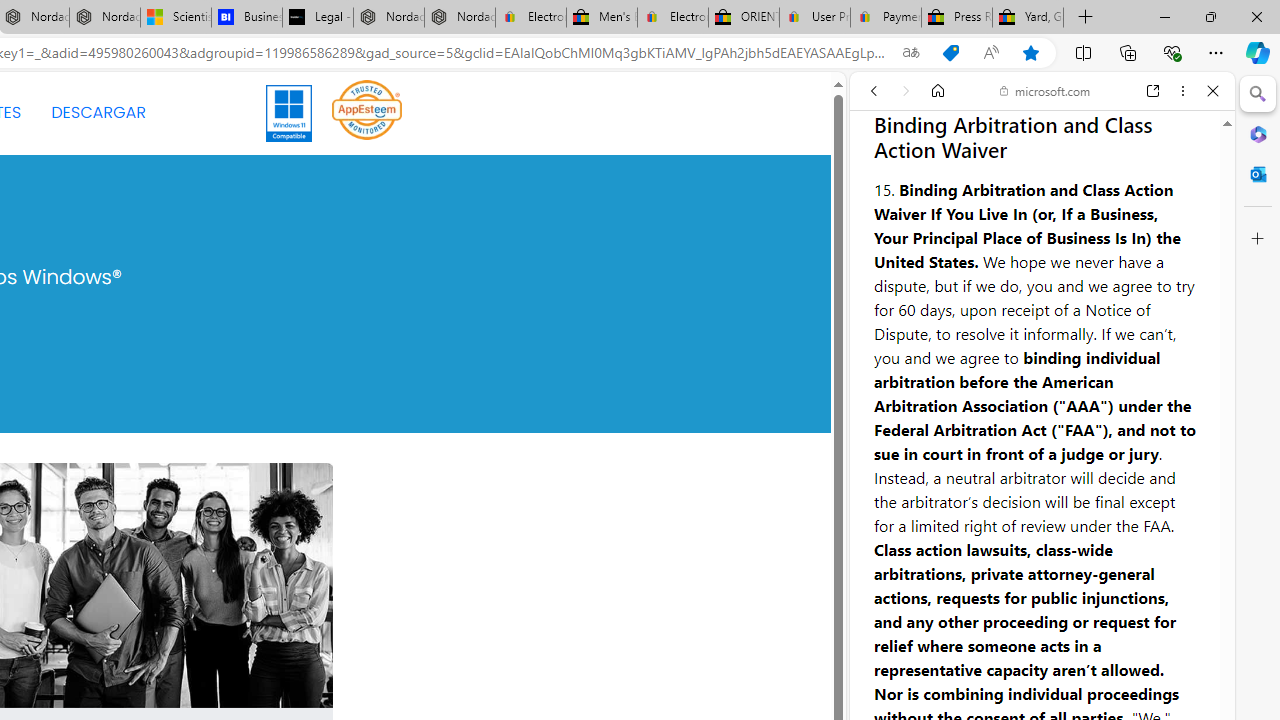  I want to click on Electronics, Cars, Fashion, Collectibles & More | eBay, so click(672, 18).